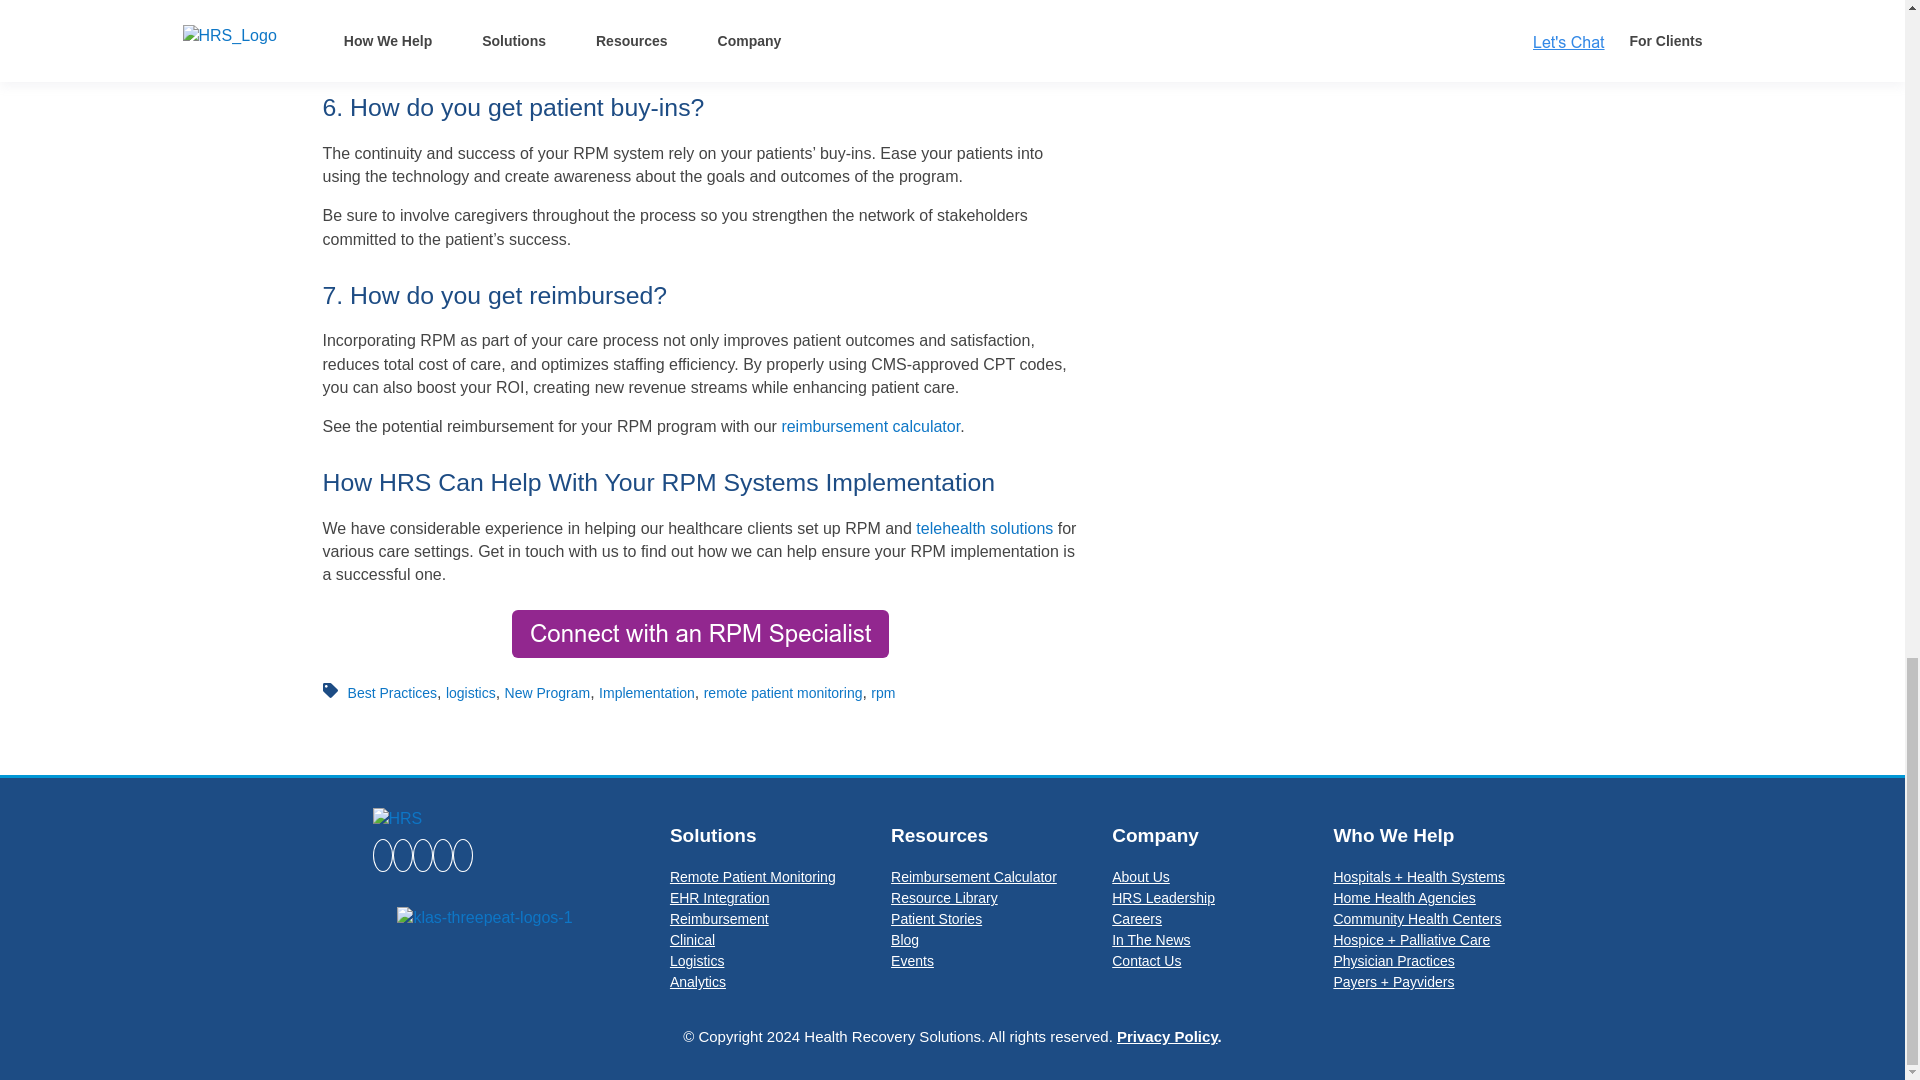 The image size is (1920, 1080). What do you see at coordinates (484, 918) in the screenshot?
I see `klas-threepeat-logos-1` at bounding box center [484, 918].